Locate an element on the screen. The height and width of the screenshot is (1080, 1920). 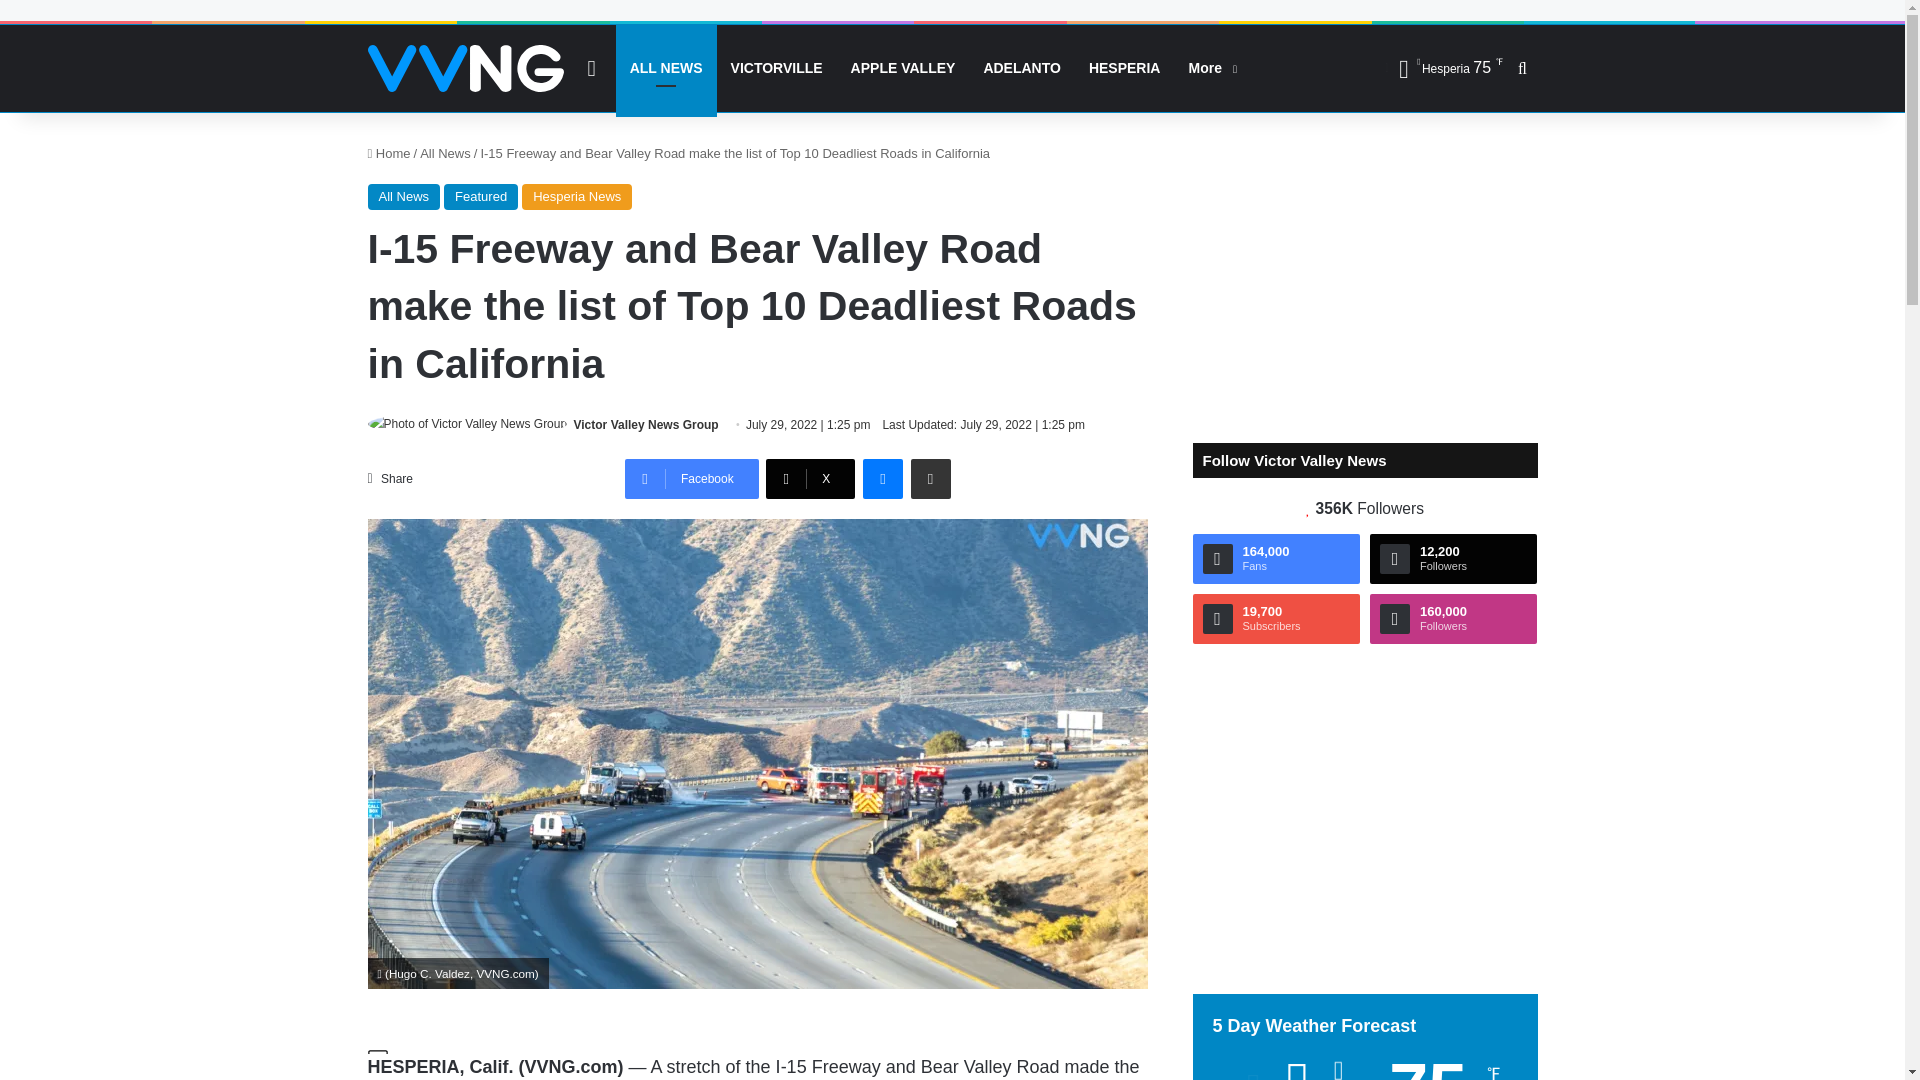
Featured is located at coordinates (480, 196).